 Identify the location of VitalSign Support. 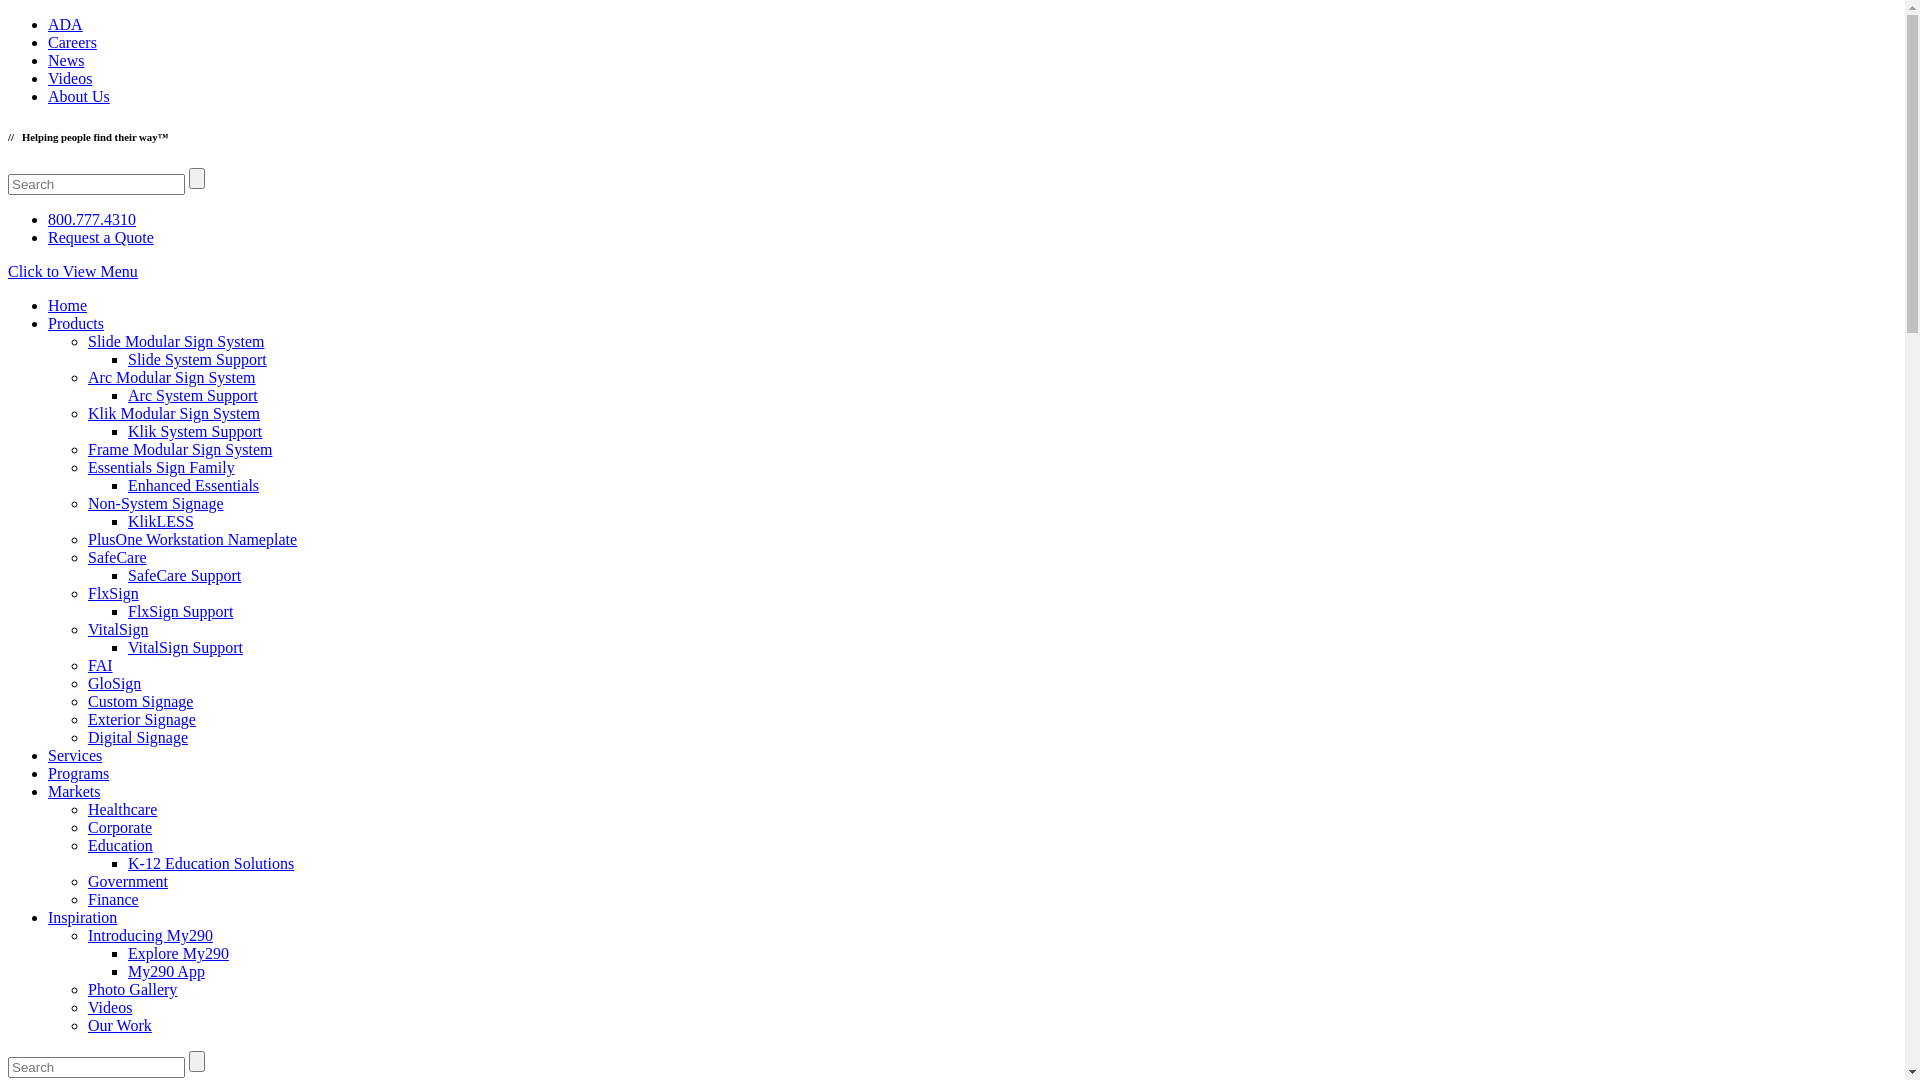
(186, 648).